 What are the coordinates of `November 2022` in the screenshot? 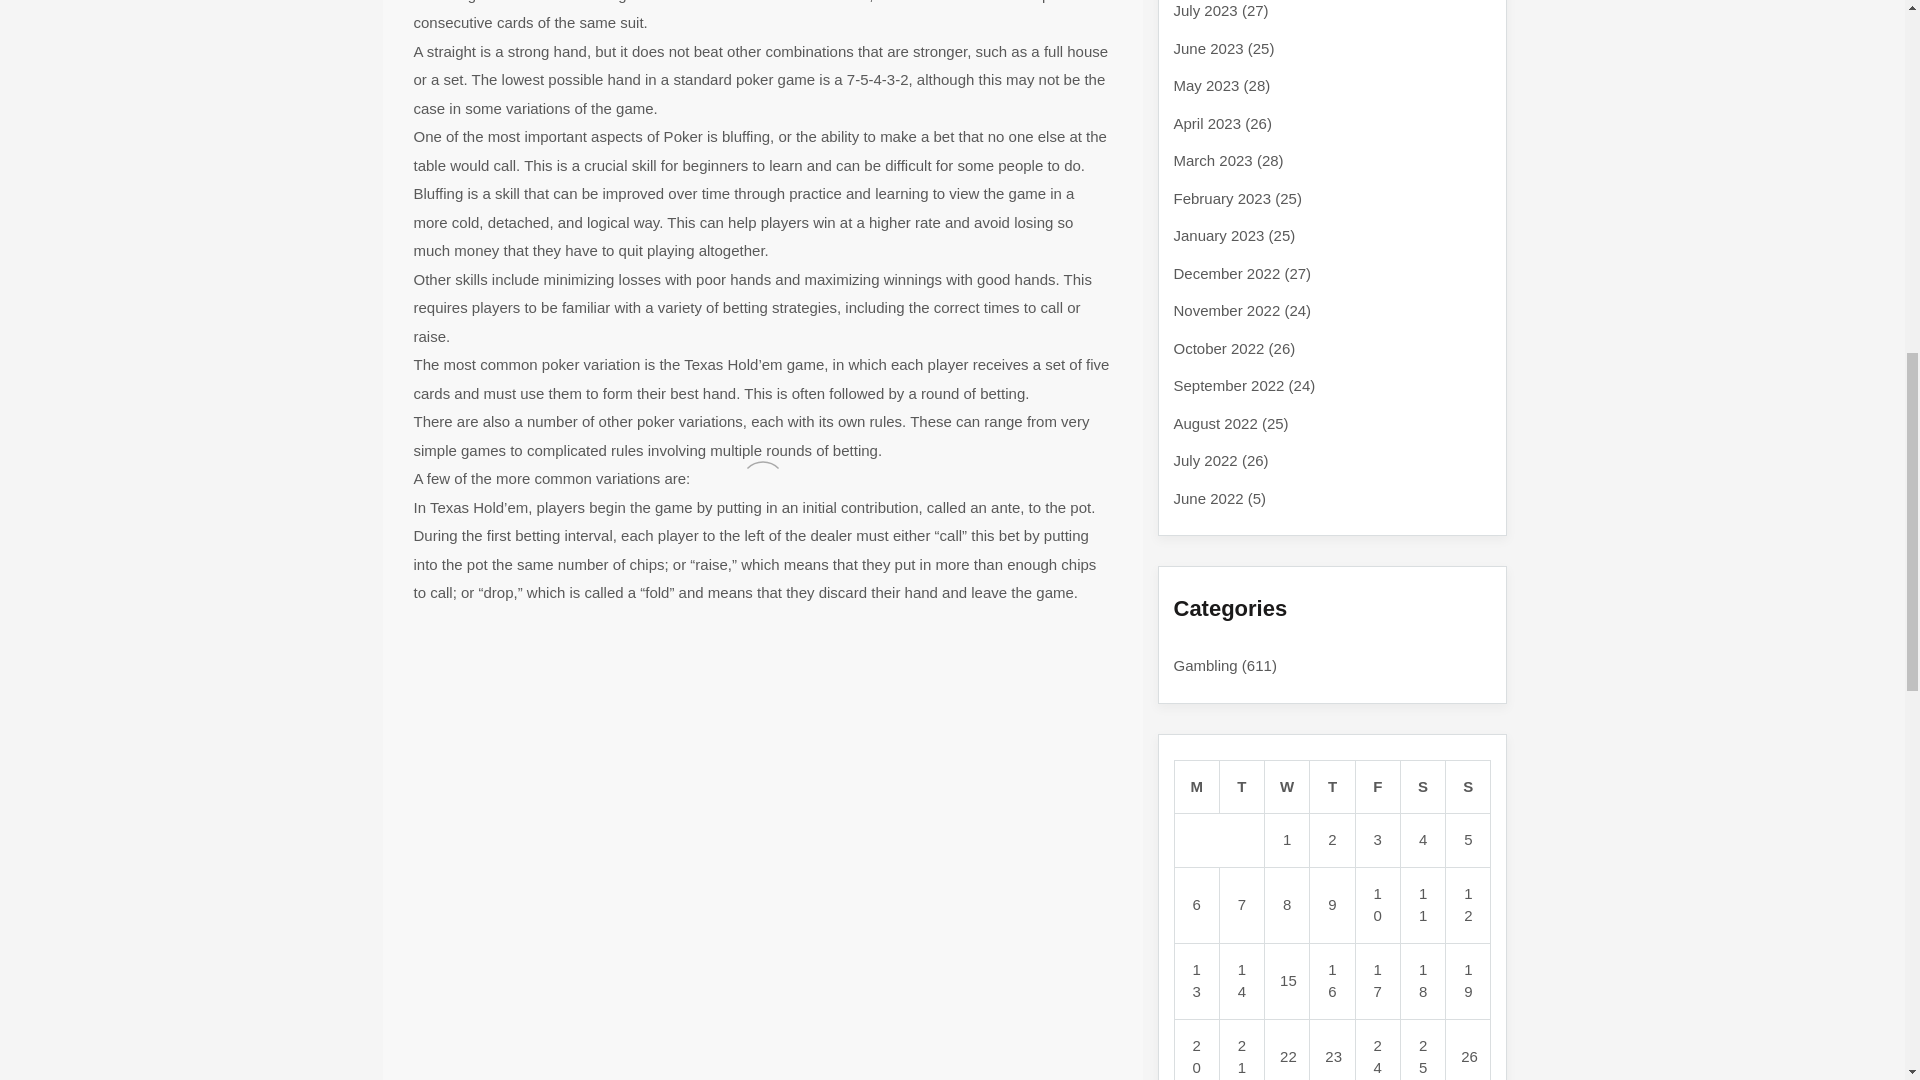 It's located at (1226, 310).